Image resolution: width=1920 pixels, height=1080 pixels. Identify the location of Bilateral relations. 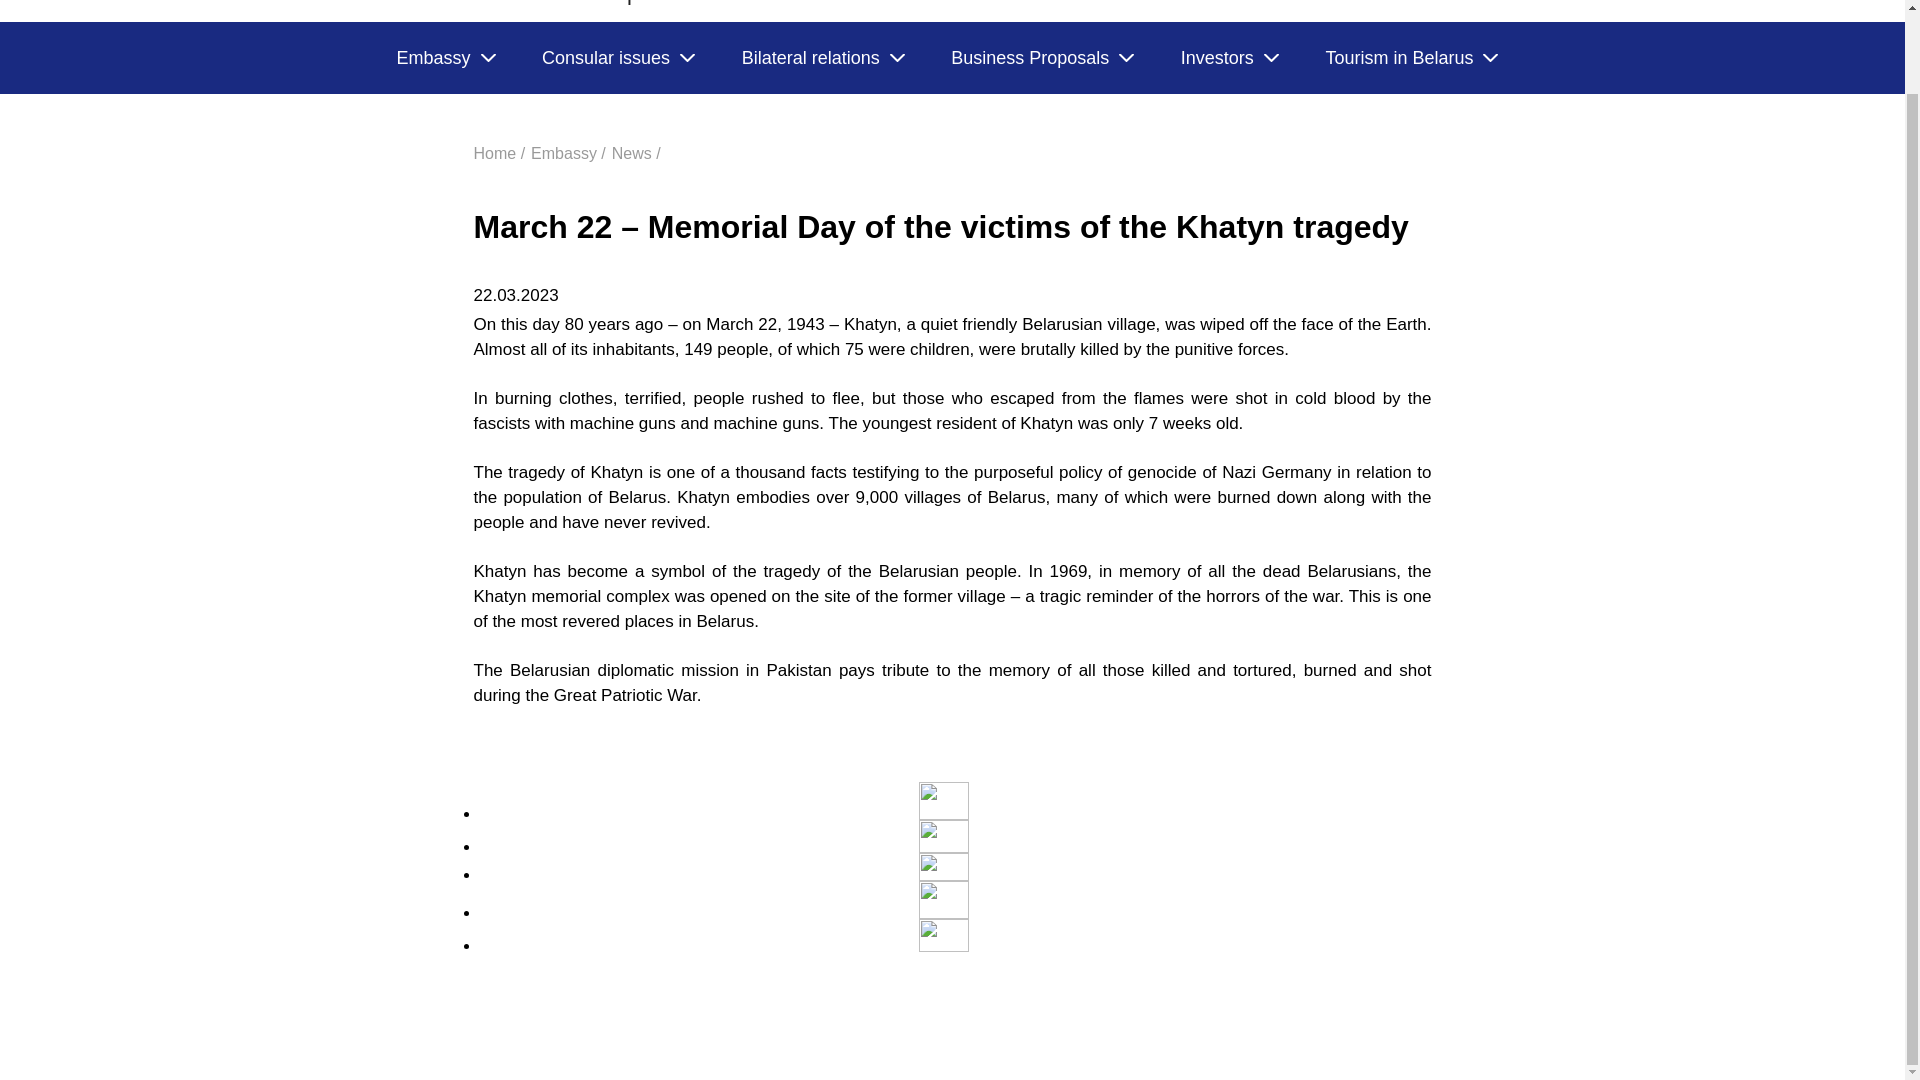
(822, 58).